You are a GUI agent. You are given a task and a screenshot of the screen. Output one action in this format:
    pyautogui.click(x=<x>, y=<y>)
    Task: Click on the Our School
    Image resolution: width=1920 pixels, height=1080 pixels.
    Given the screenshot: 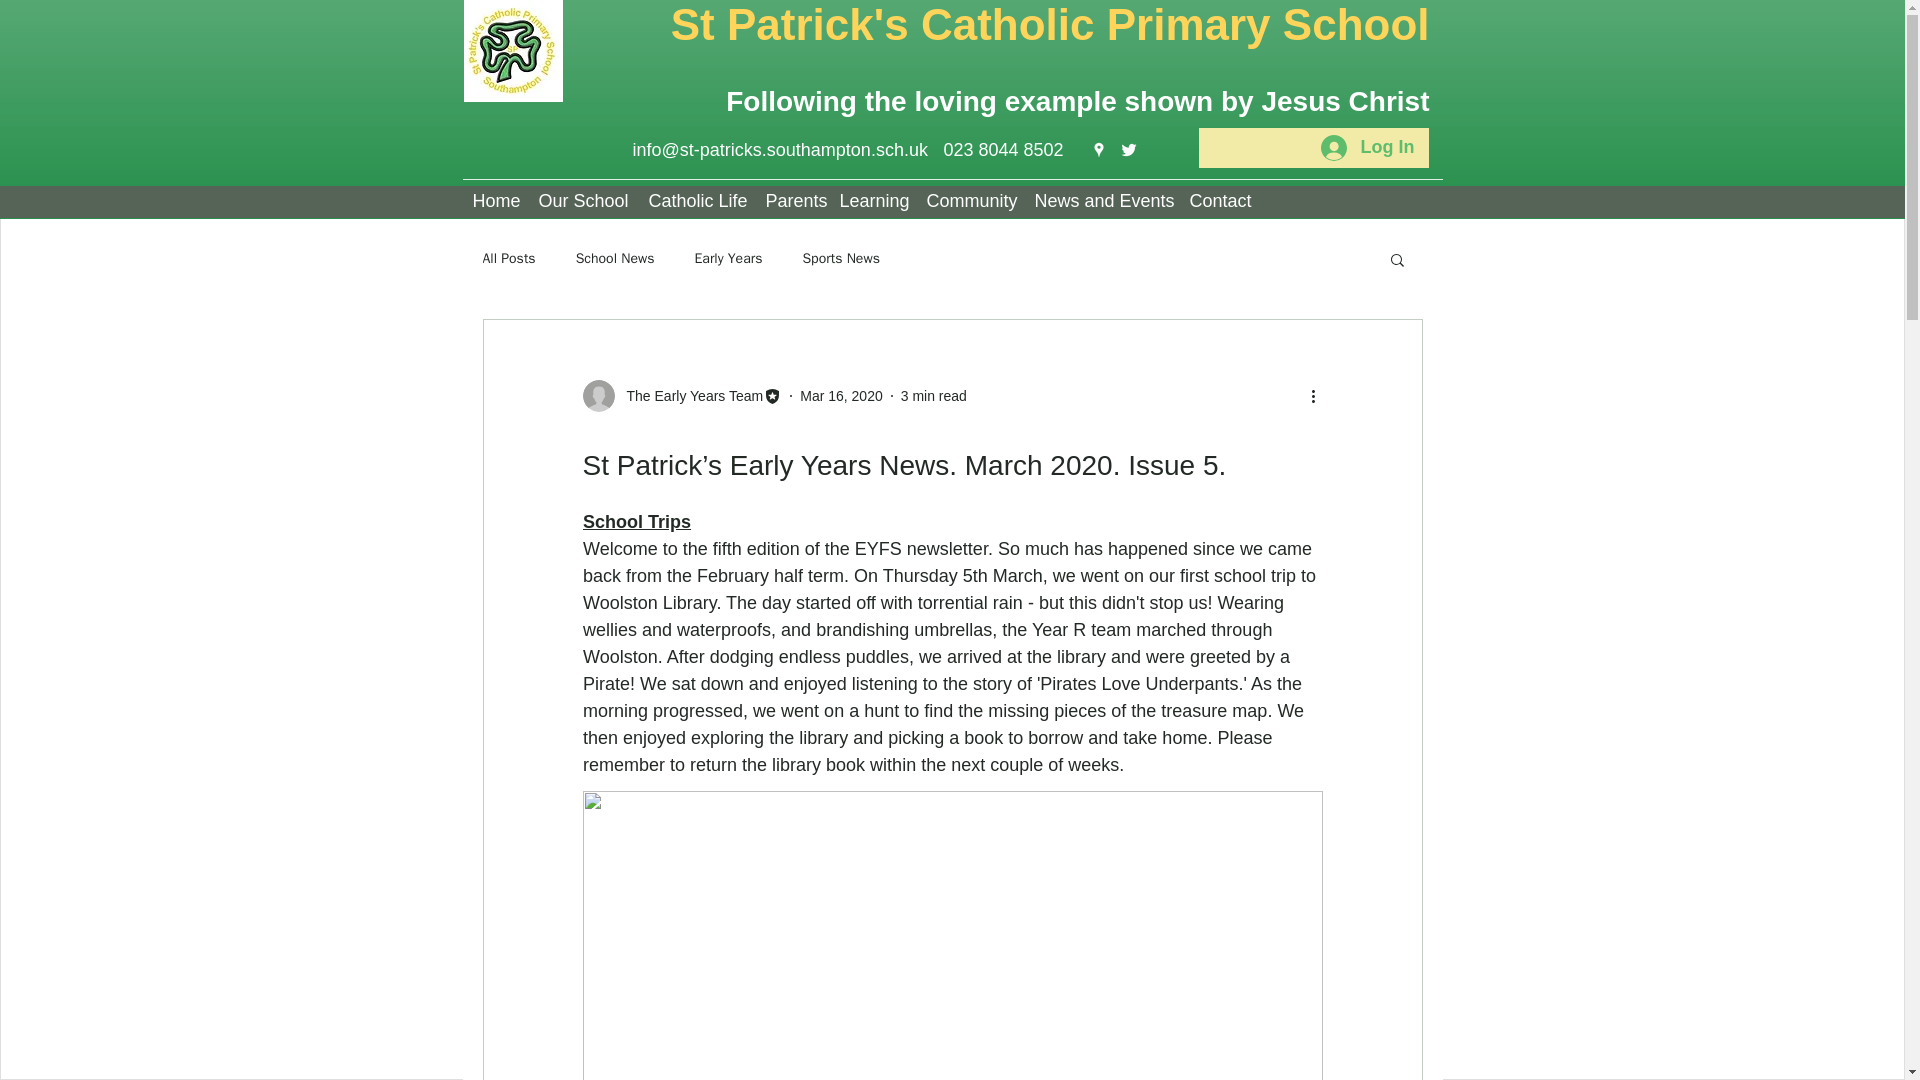 What is the action you would take?
    pyautogui.click(x=582, y=200)
    